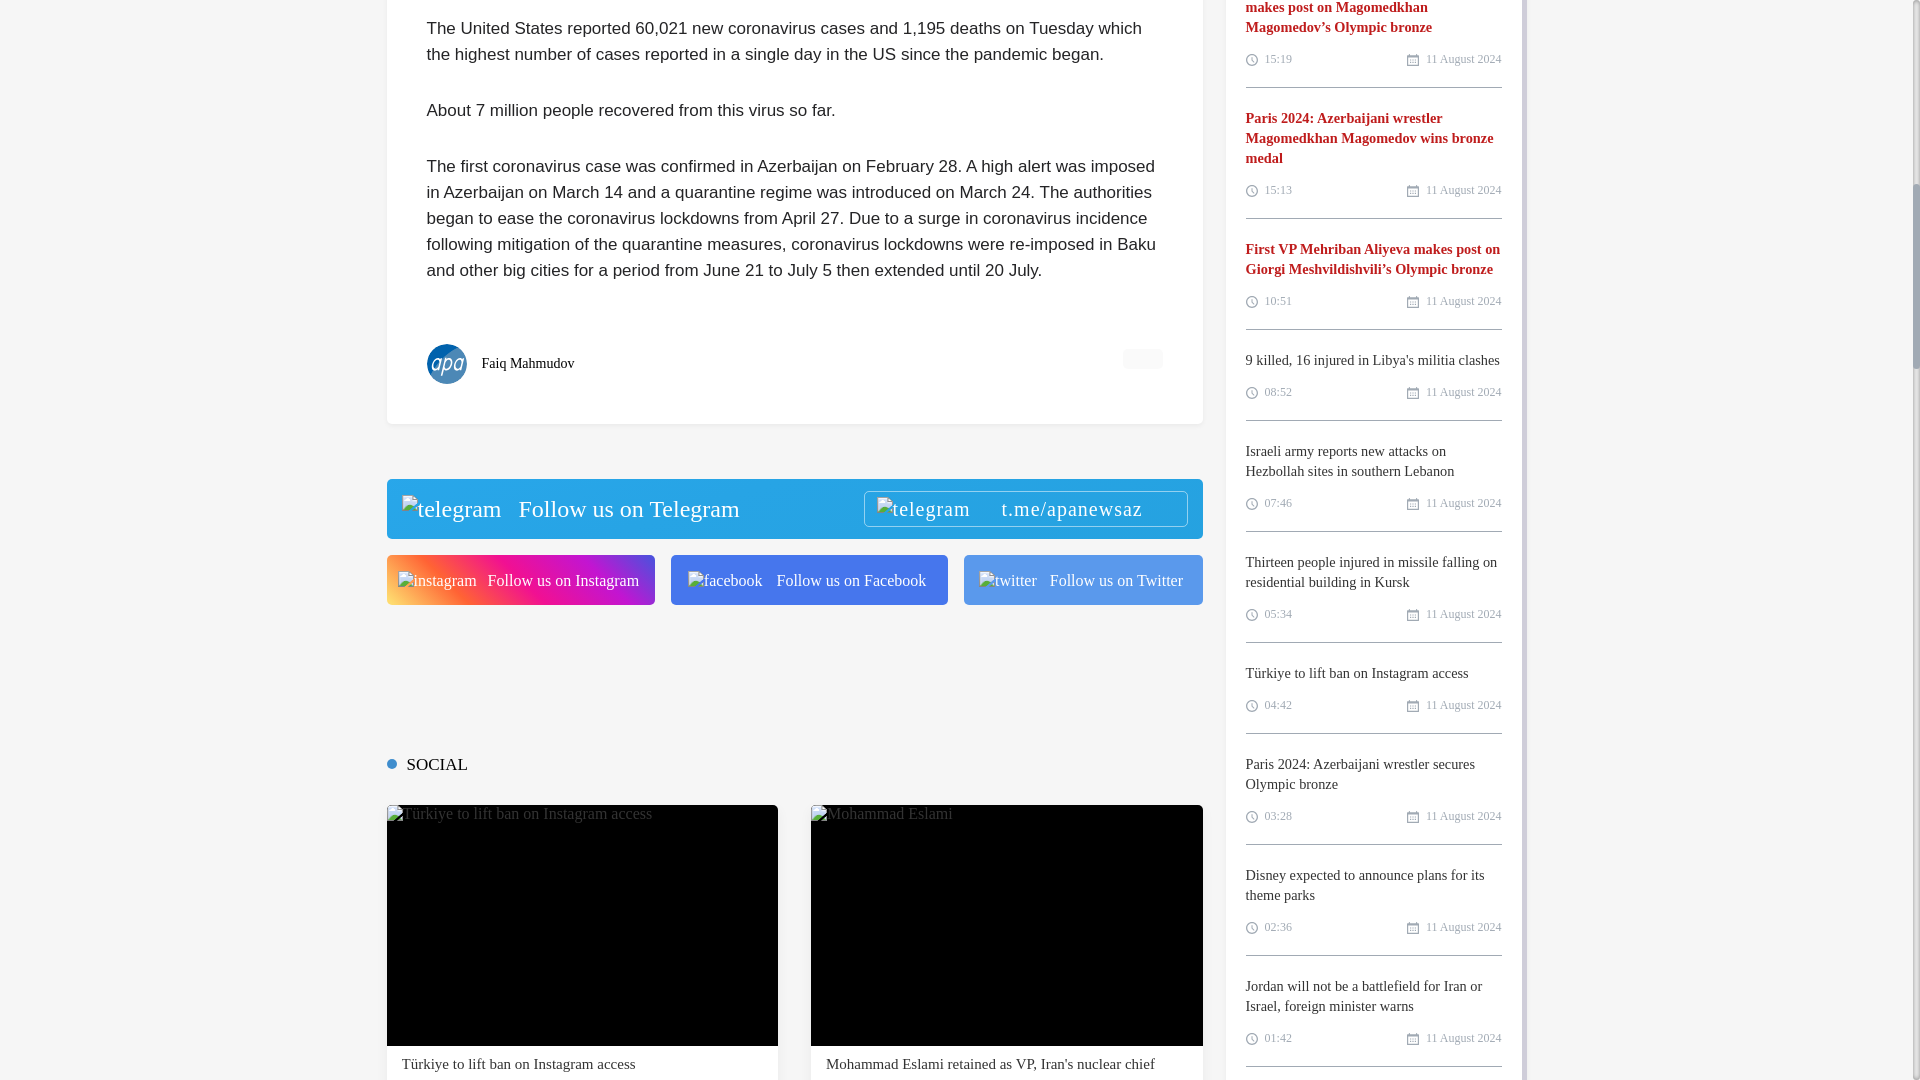 The width and height of the screenshot is (1920, 1080). I want to click on Follow us on Telegram, so click(793, 508).